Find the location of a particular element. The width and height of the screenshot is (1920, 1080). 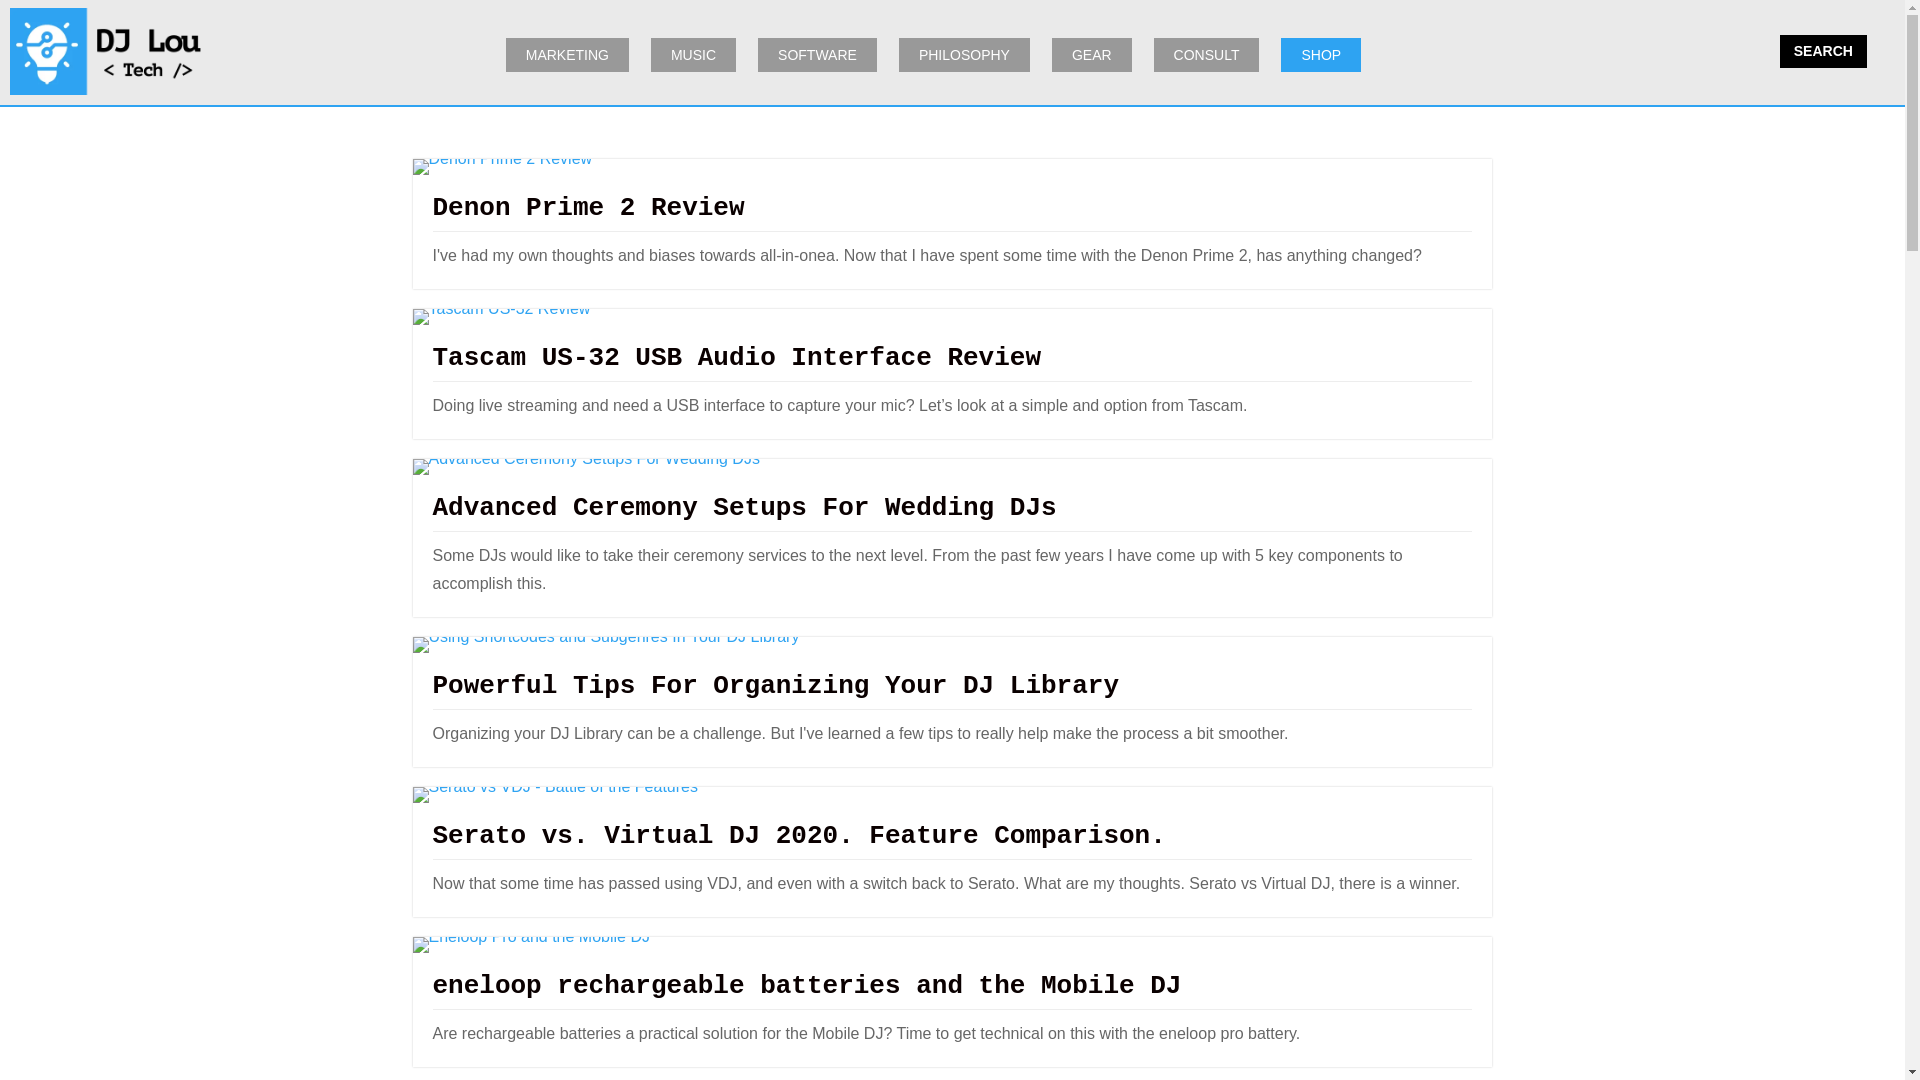

Serato vs. Virtual DJ 2020. Feature Comparison. is located at coordinates (798, 836).